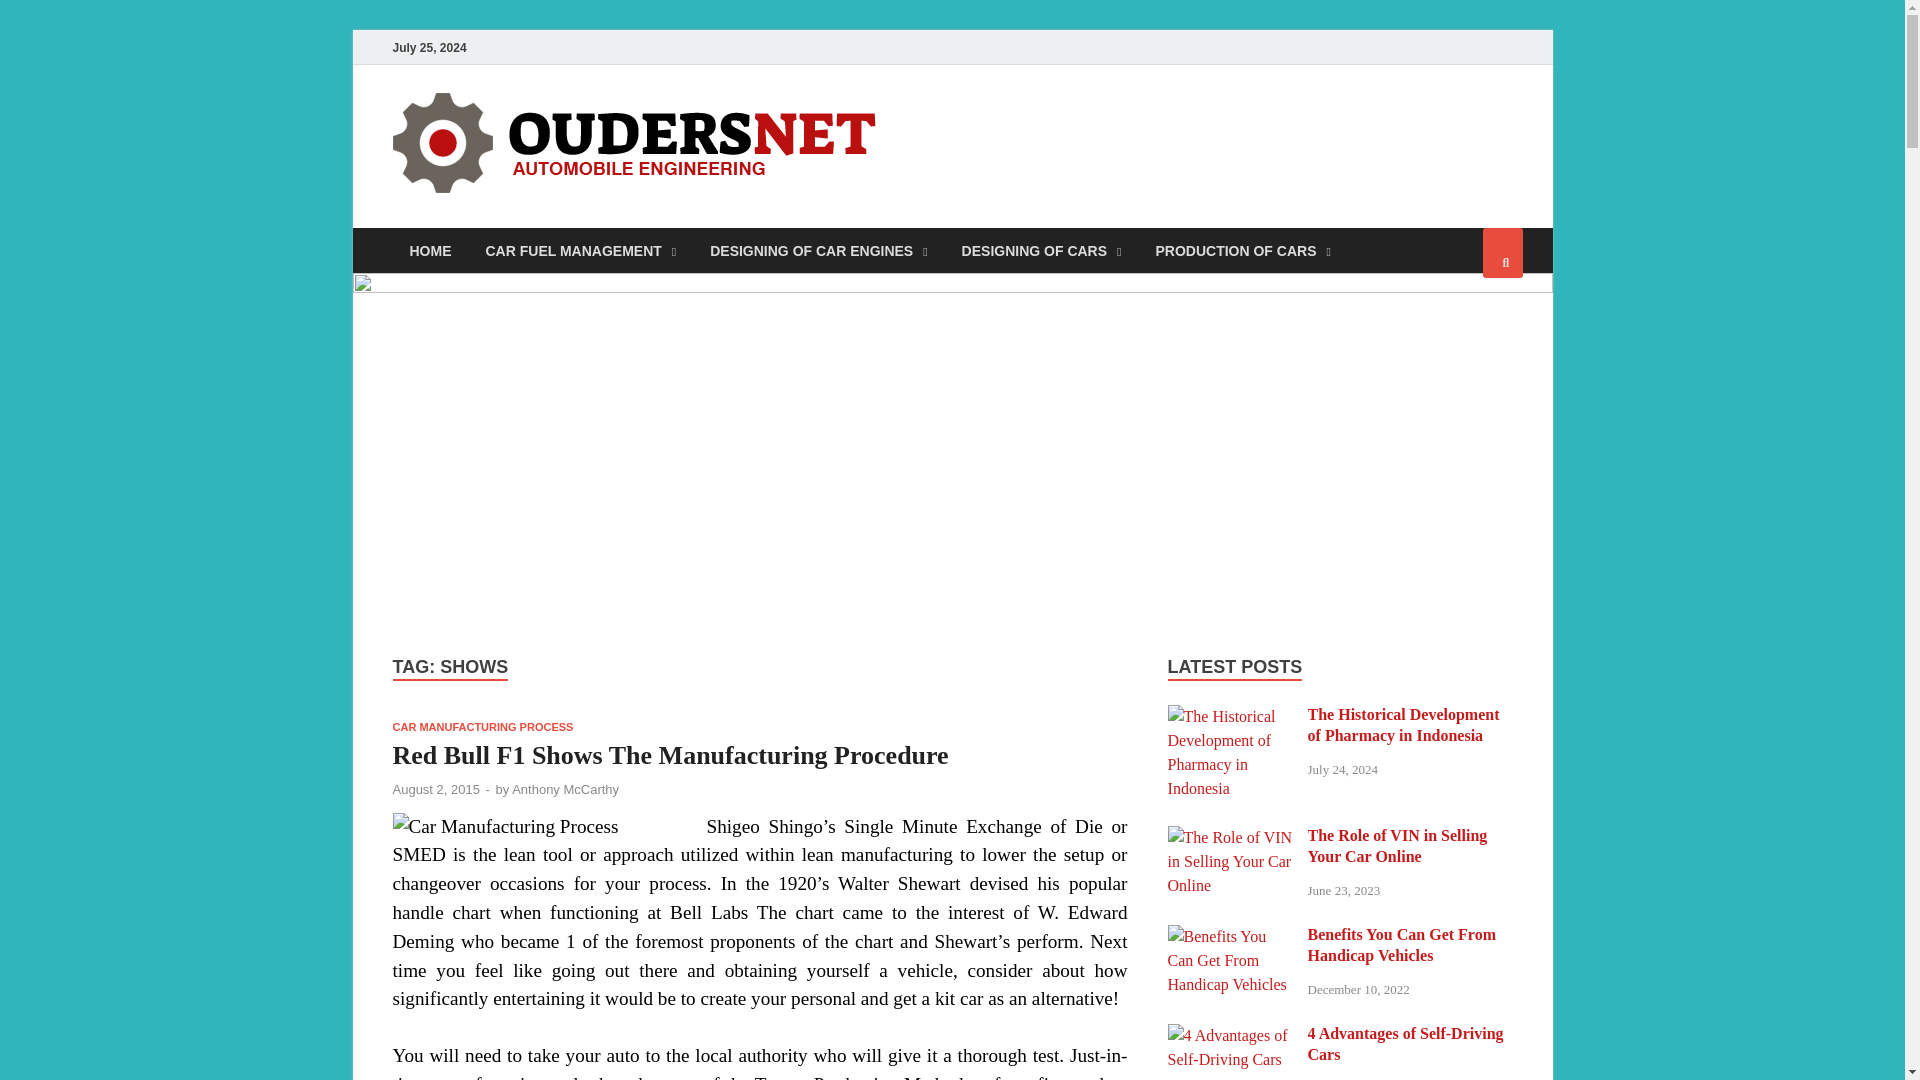 This screenshot has height=1080, width=1920. Describe the element at coordinates (1242, 250) in the screenshot. I see `PRODUCTION OF CARS` at that location.